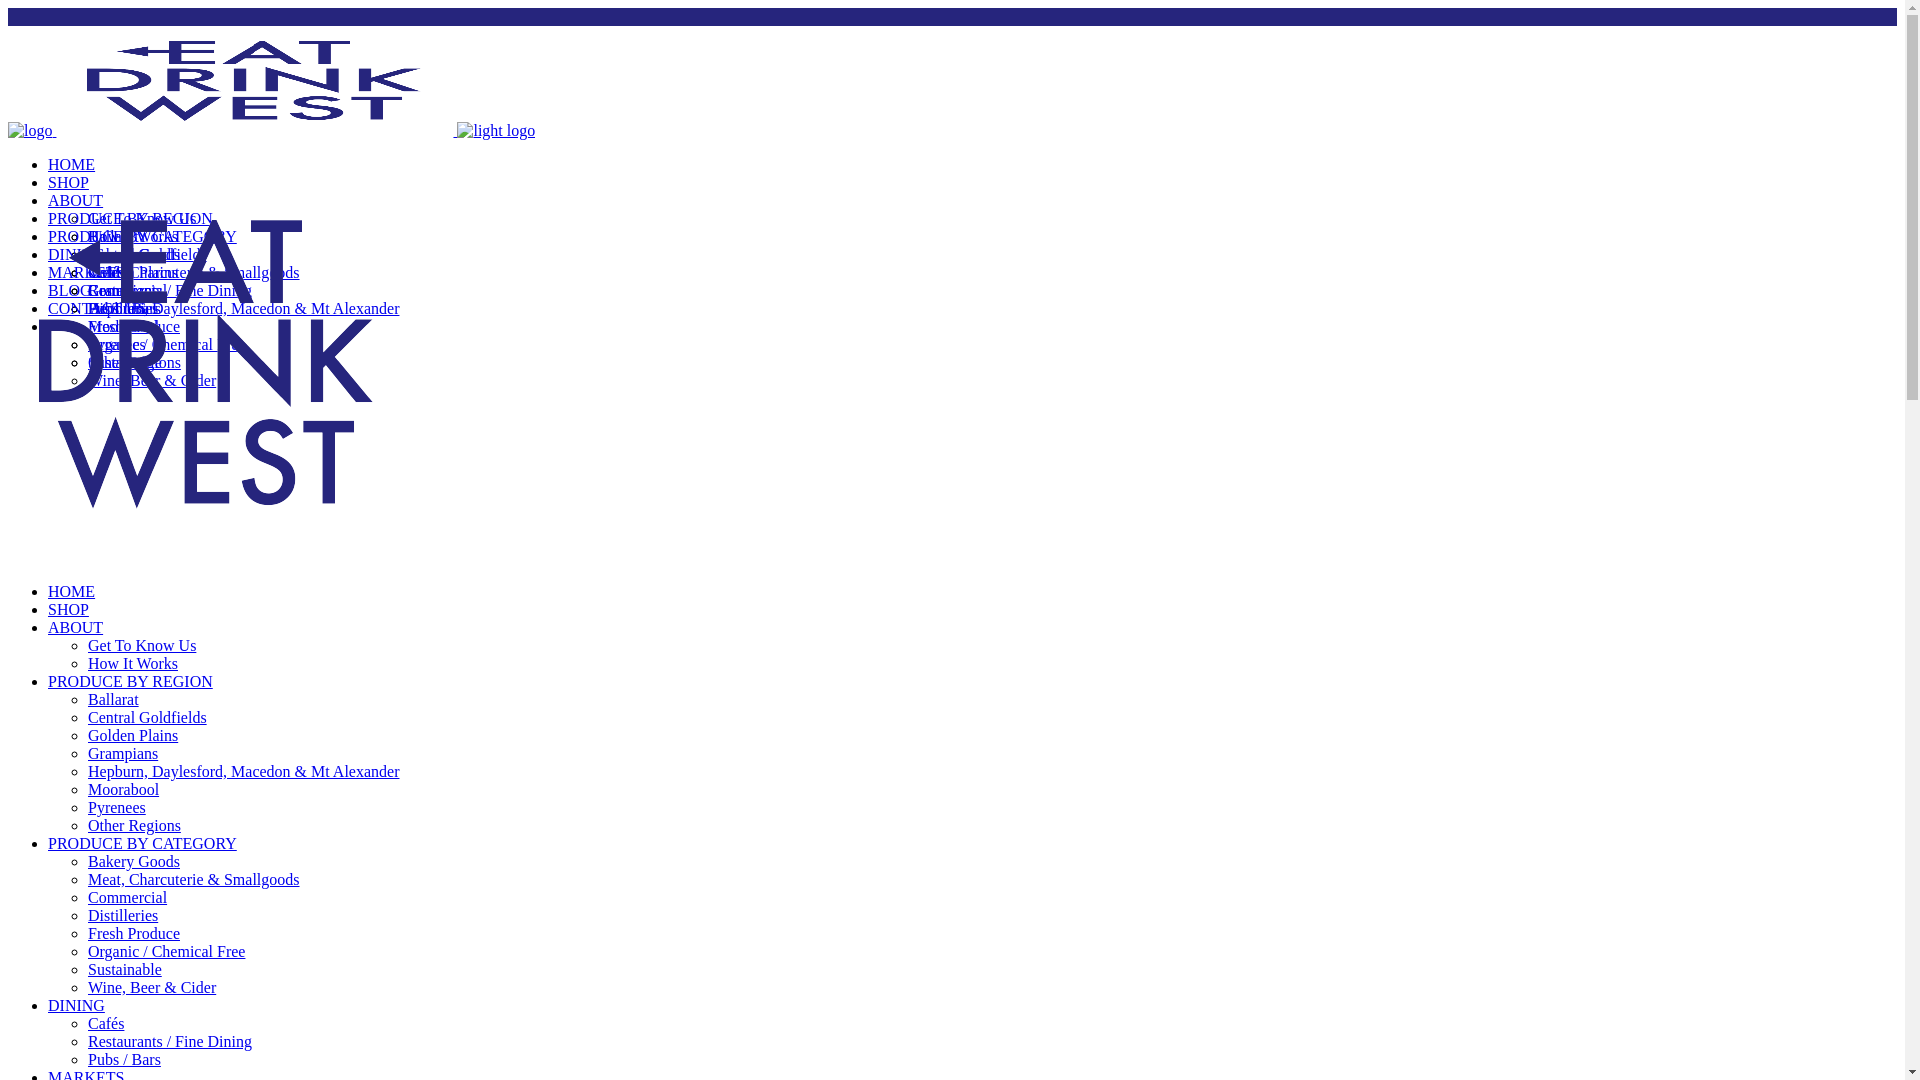 The height and width of the screenshot is (1080, 1920). Describe the element at coordinates (142, 646) in the screenshot. I see `Get To Know Us` at that location.